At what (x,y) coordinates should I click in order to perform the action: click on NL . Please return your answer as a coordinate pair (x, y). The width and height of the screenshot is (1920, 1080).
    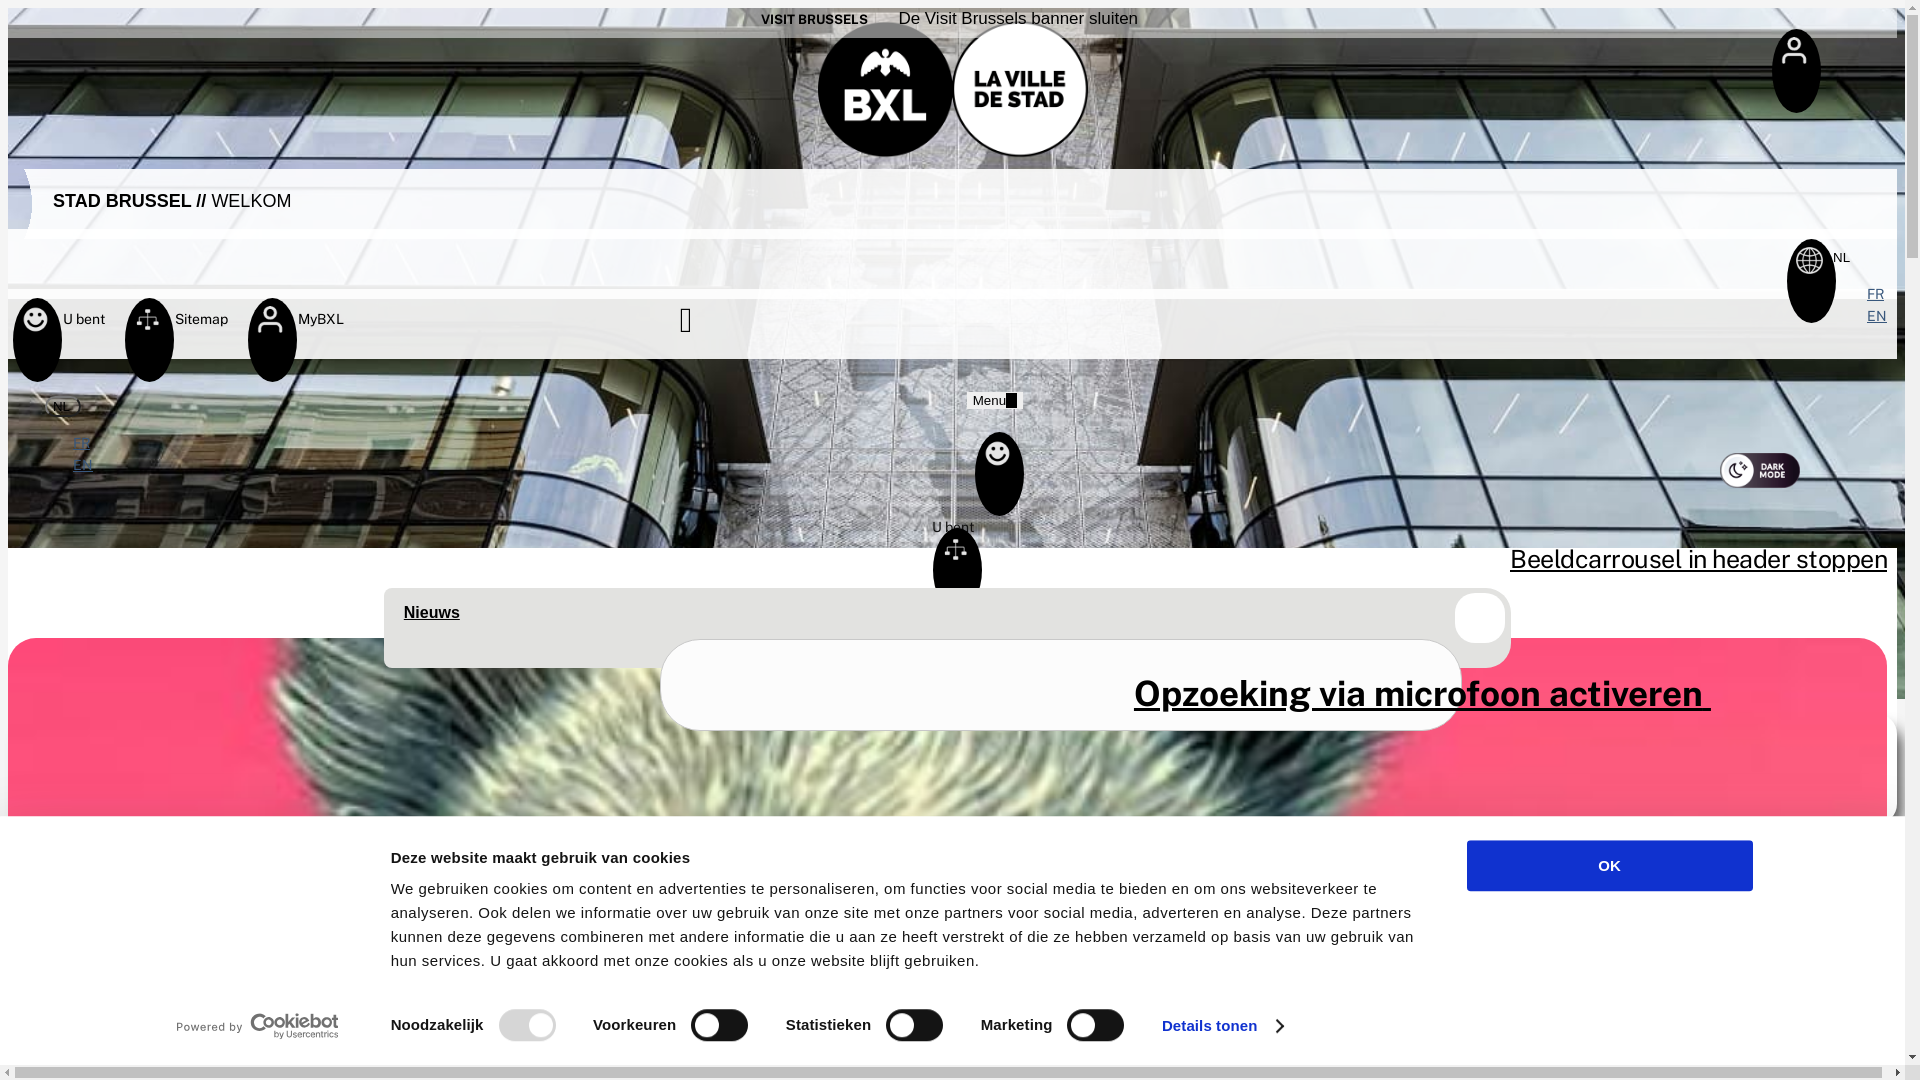
    Looking at the image, I should click on (1843, 258).